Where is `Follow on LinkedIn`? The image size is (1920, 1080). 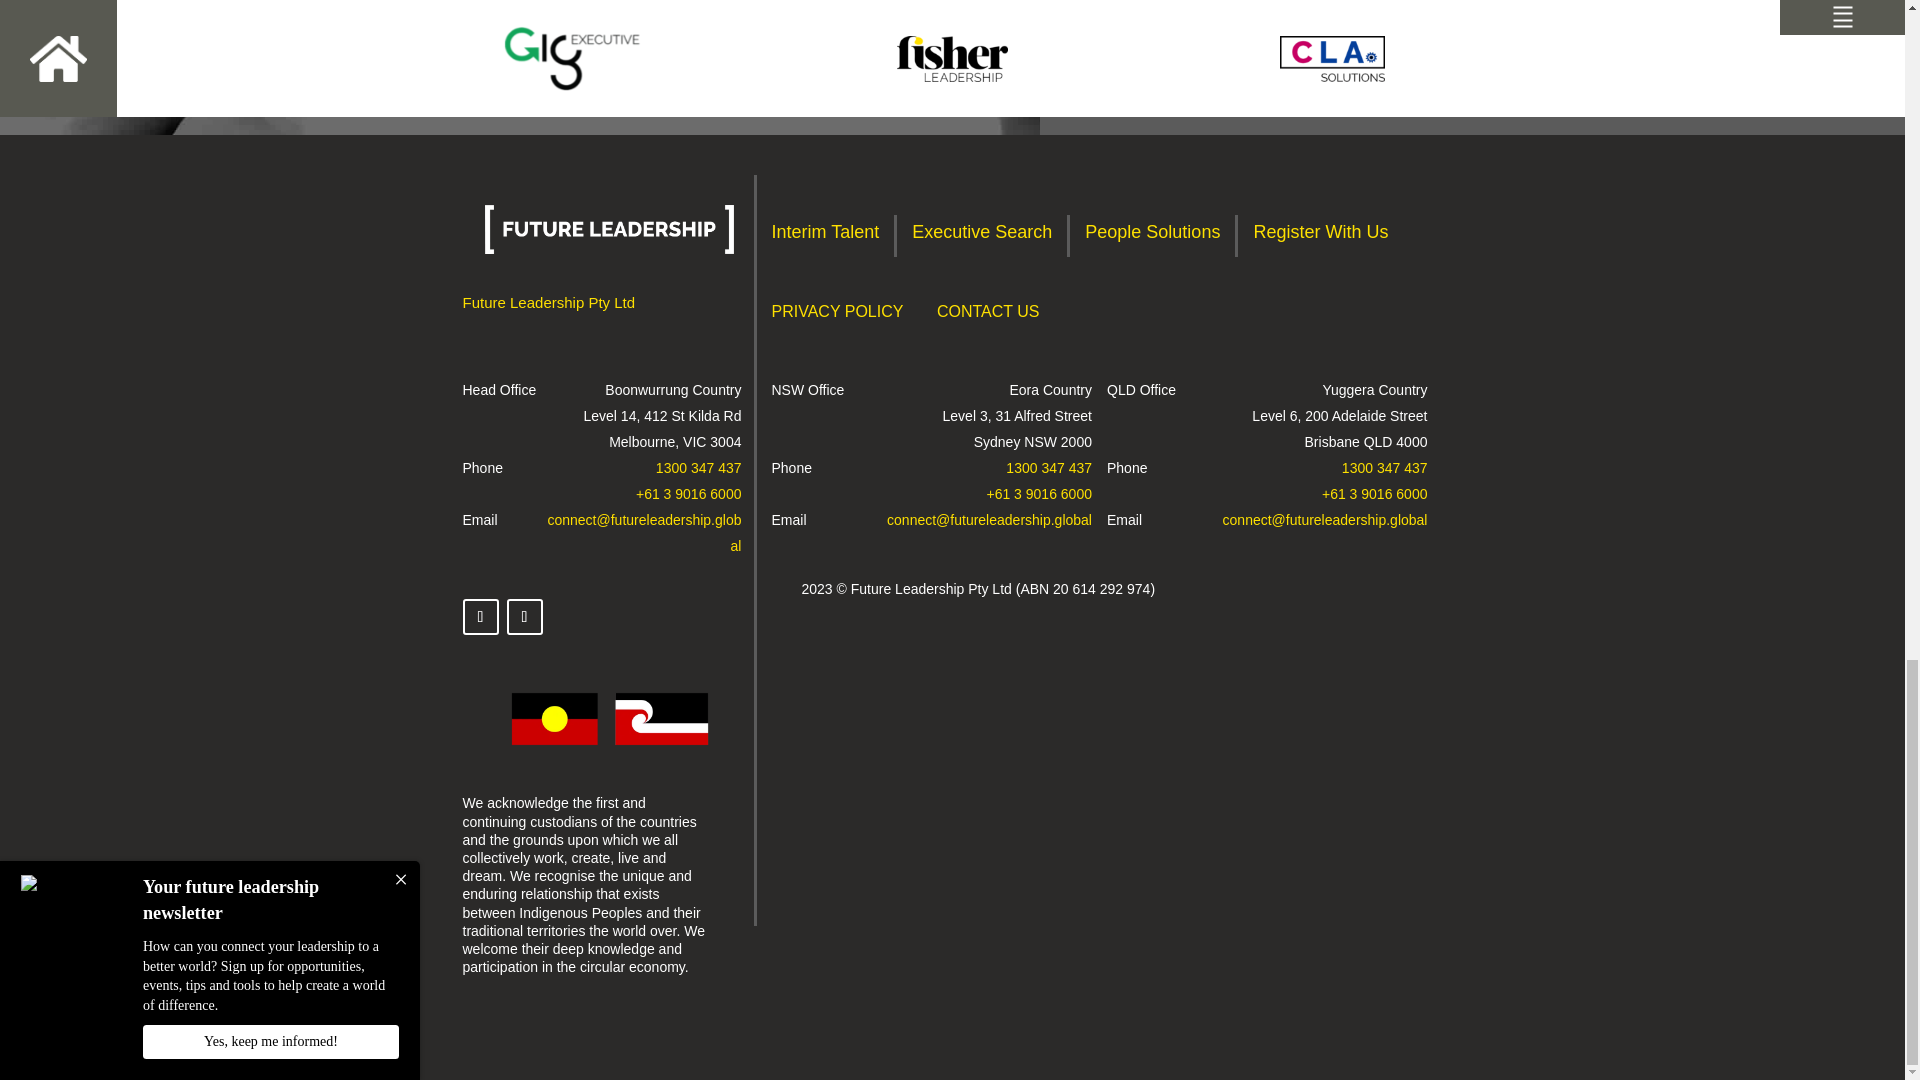 Follow on LinkedIn is located at coordinates (524, 617).